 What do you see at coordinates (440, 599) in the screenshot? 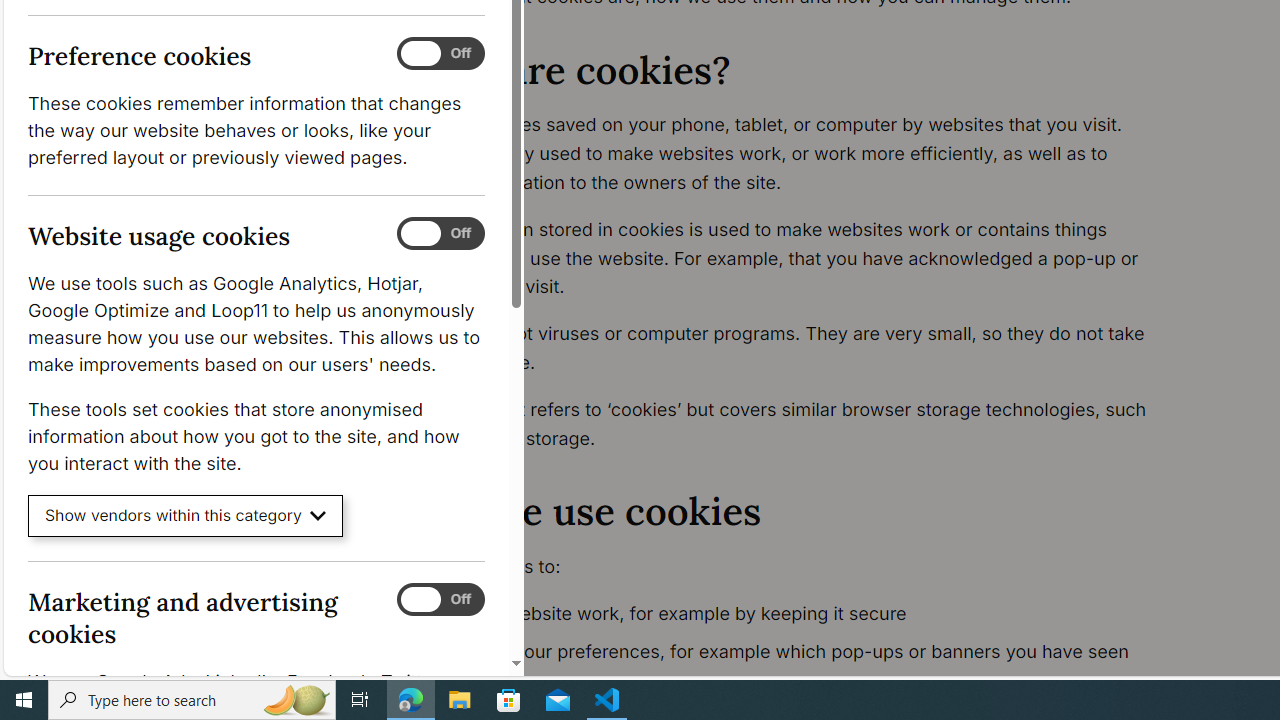
I see `Marketing and advertising cookies` at bounding box center [440, 599].